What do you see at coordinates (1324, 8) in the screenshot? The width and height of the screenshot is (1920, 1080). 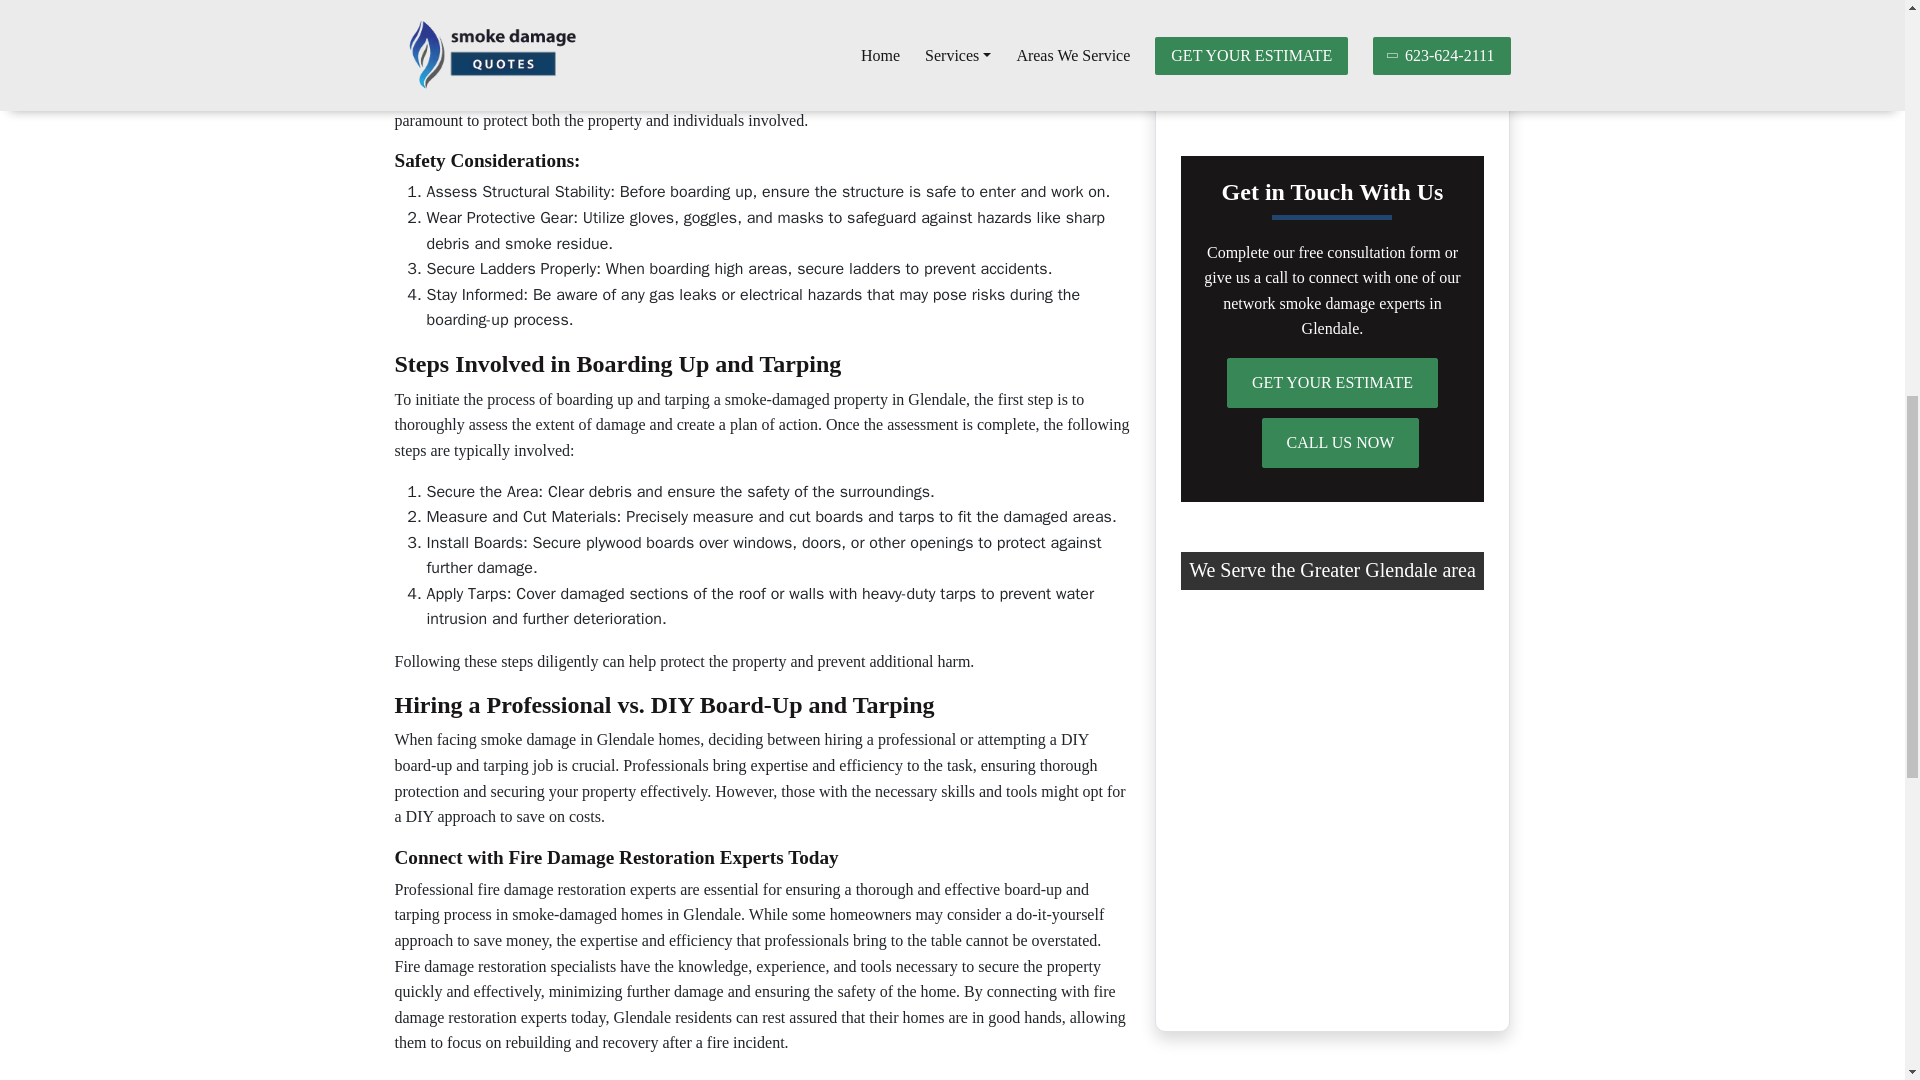 I see `- Effective Steps to Repair Smoke Damage in Glendale Homes` at bounding box center [1324, 8].